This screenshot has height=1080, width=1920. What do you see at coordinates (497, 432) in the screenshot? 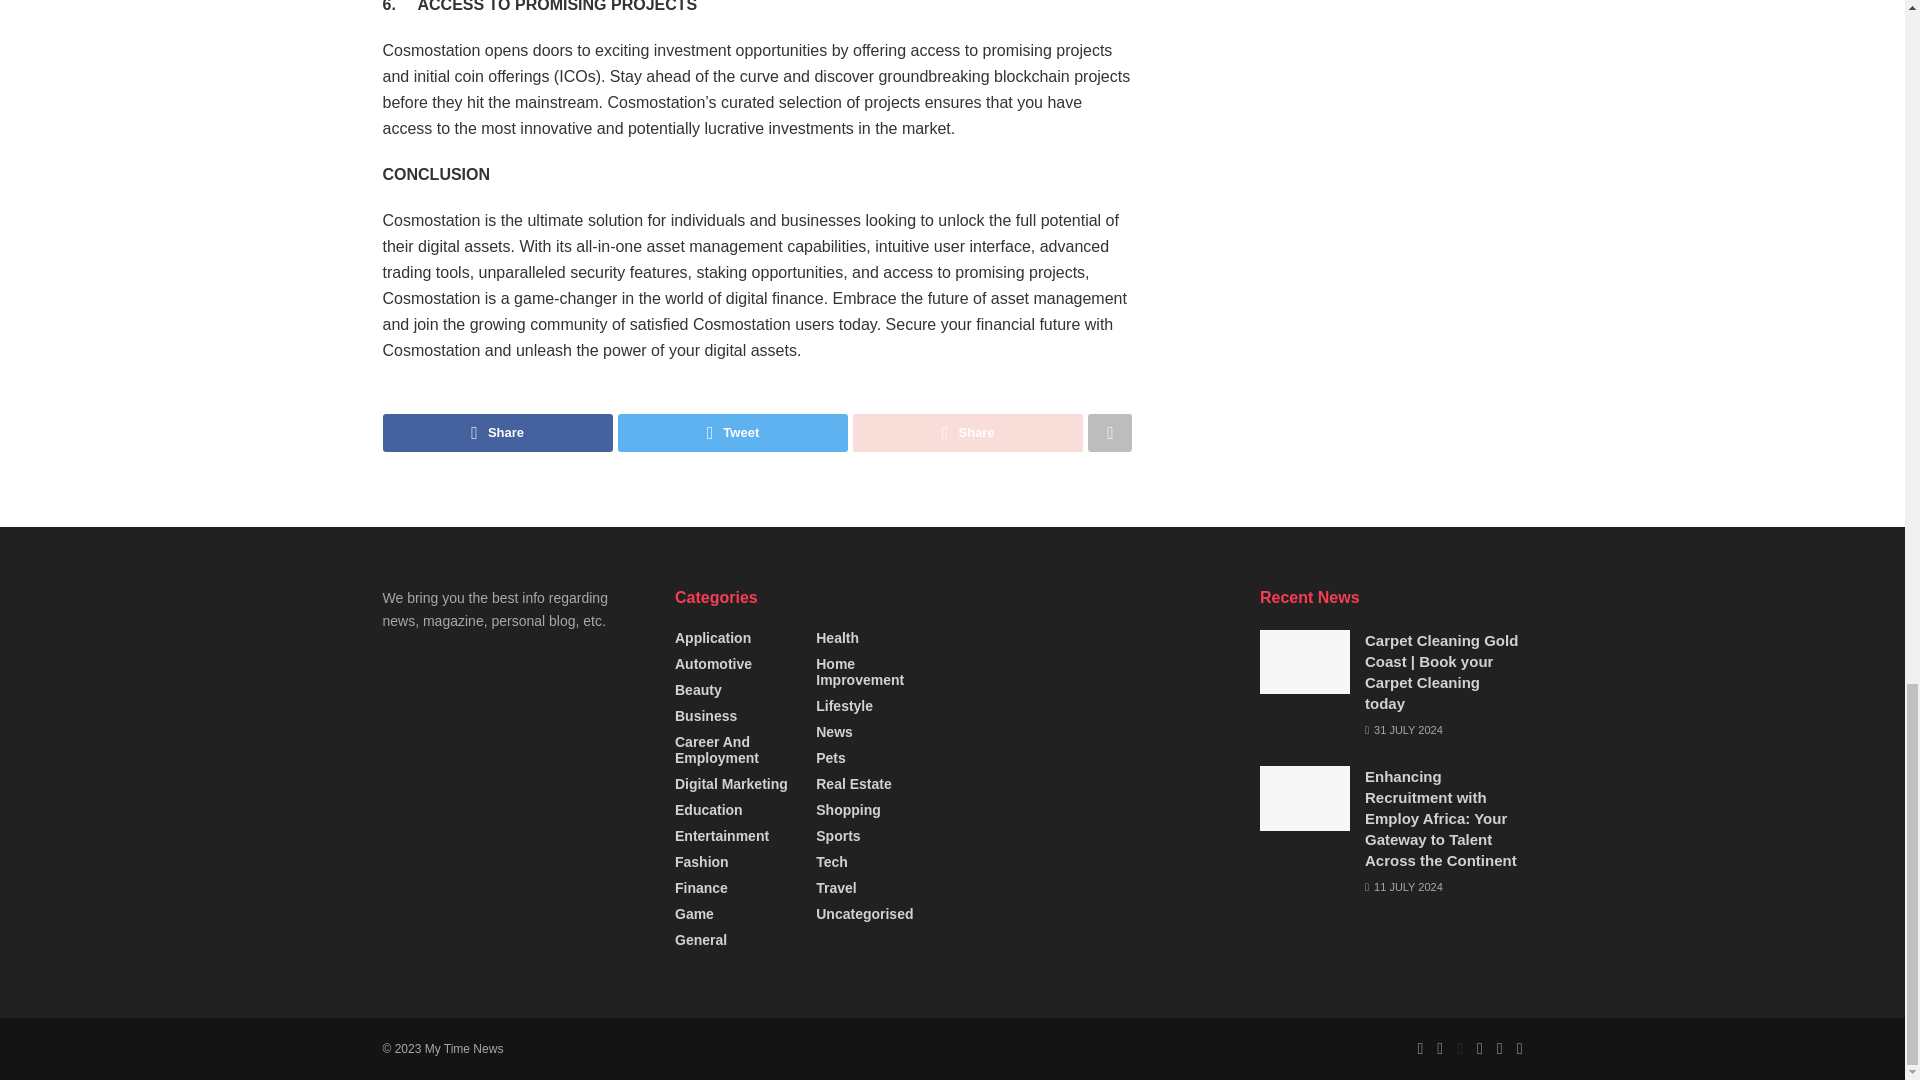
I see `Share` at bounding box center [497, 432].